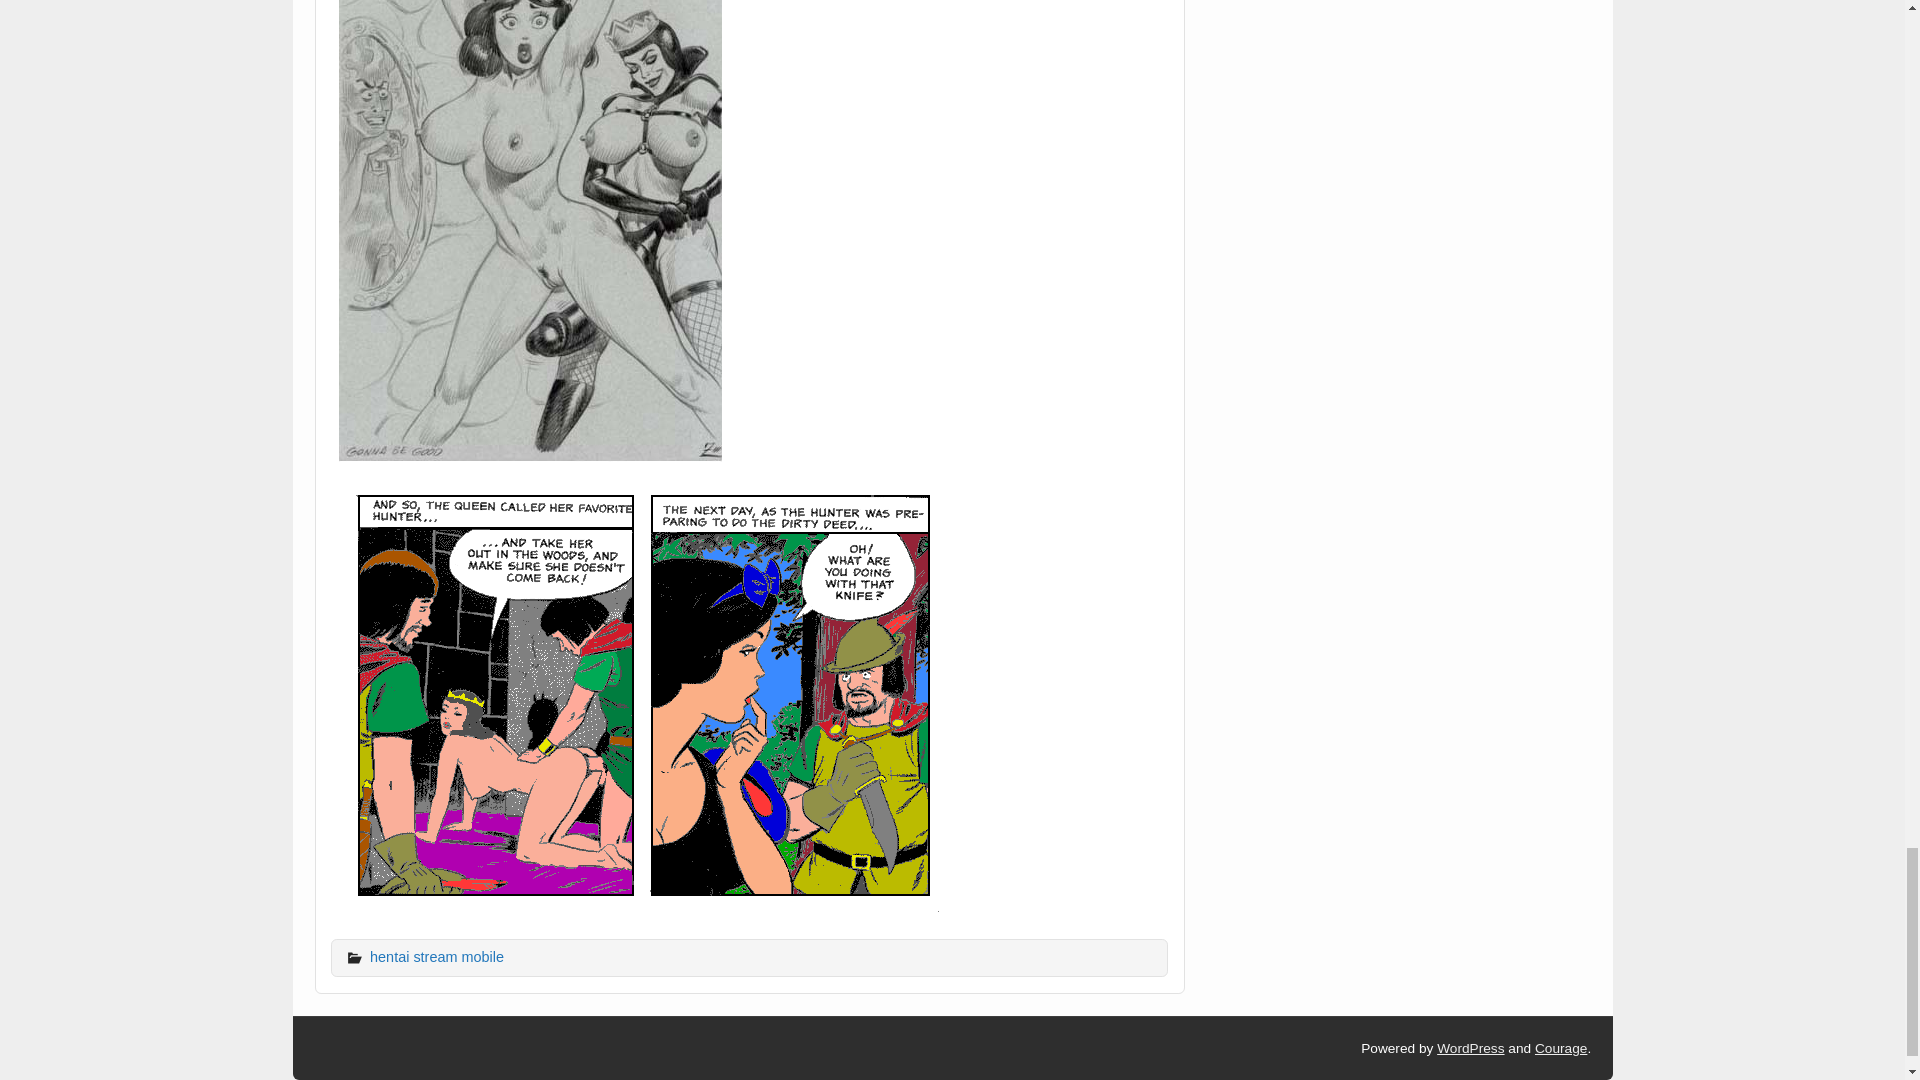 The width and height of the screenshot is (1920, 1080). I want to click on Courage WordPress Theme, so click(1560, 1048).